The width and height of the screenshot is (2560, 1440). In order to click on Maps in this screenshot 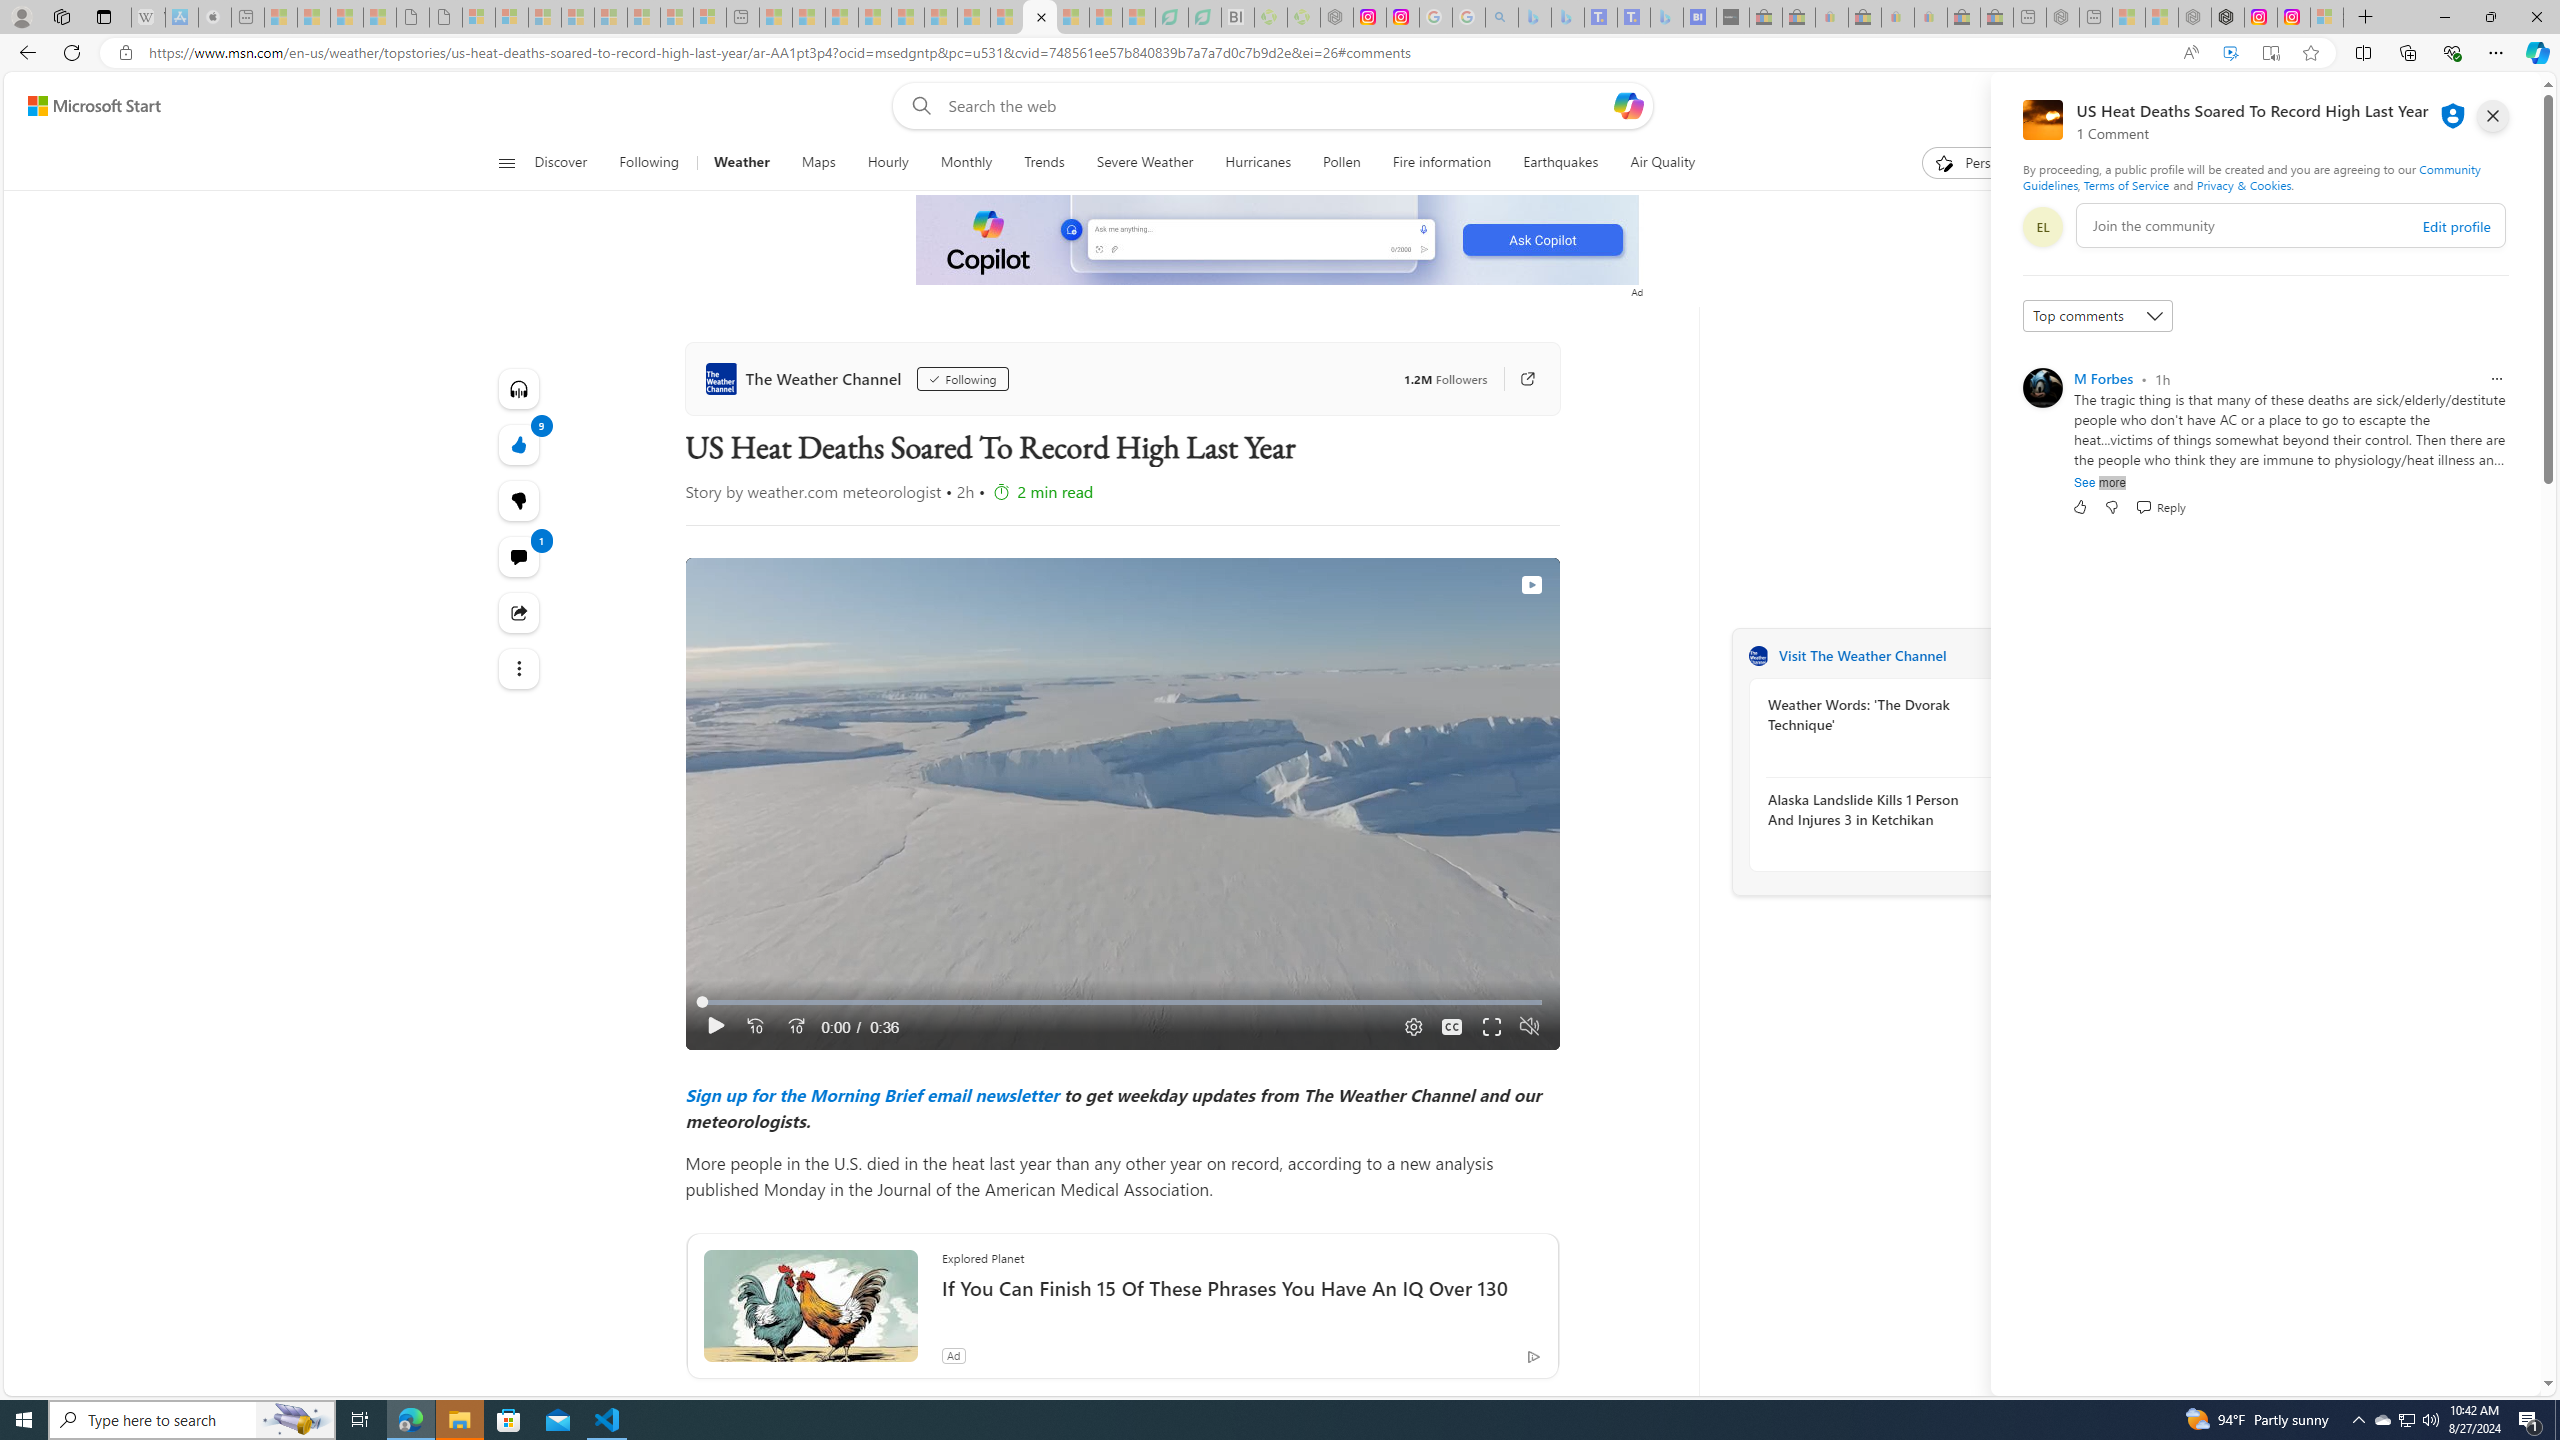, I will do `click(819, 163)`.